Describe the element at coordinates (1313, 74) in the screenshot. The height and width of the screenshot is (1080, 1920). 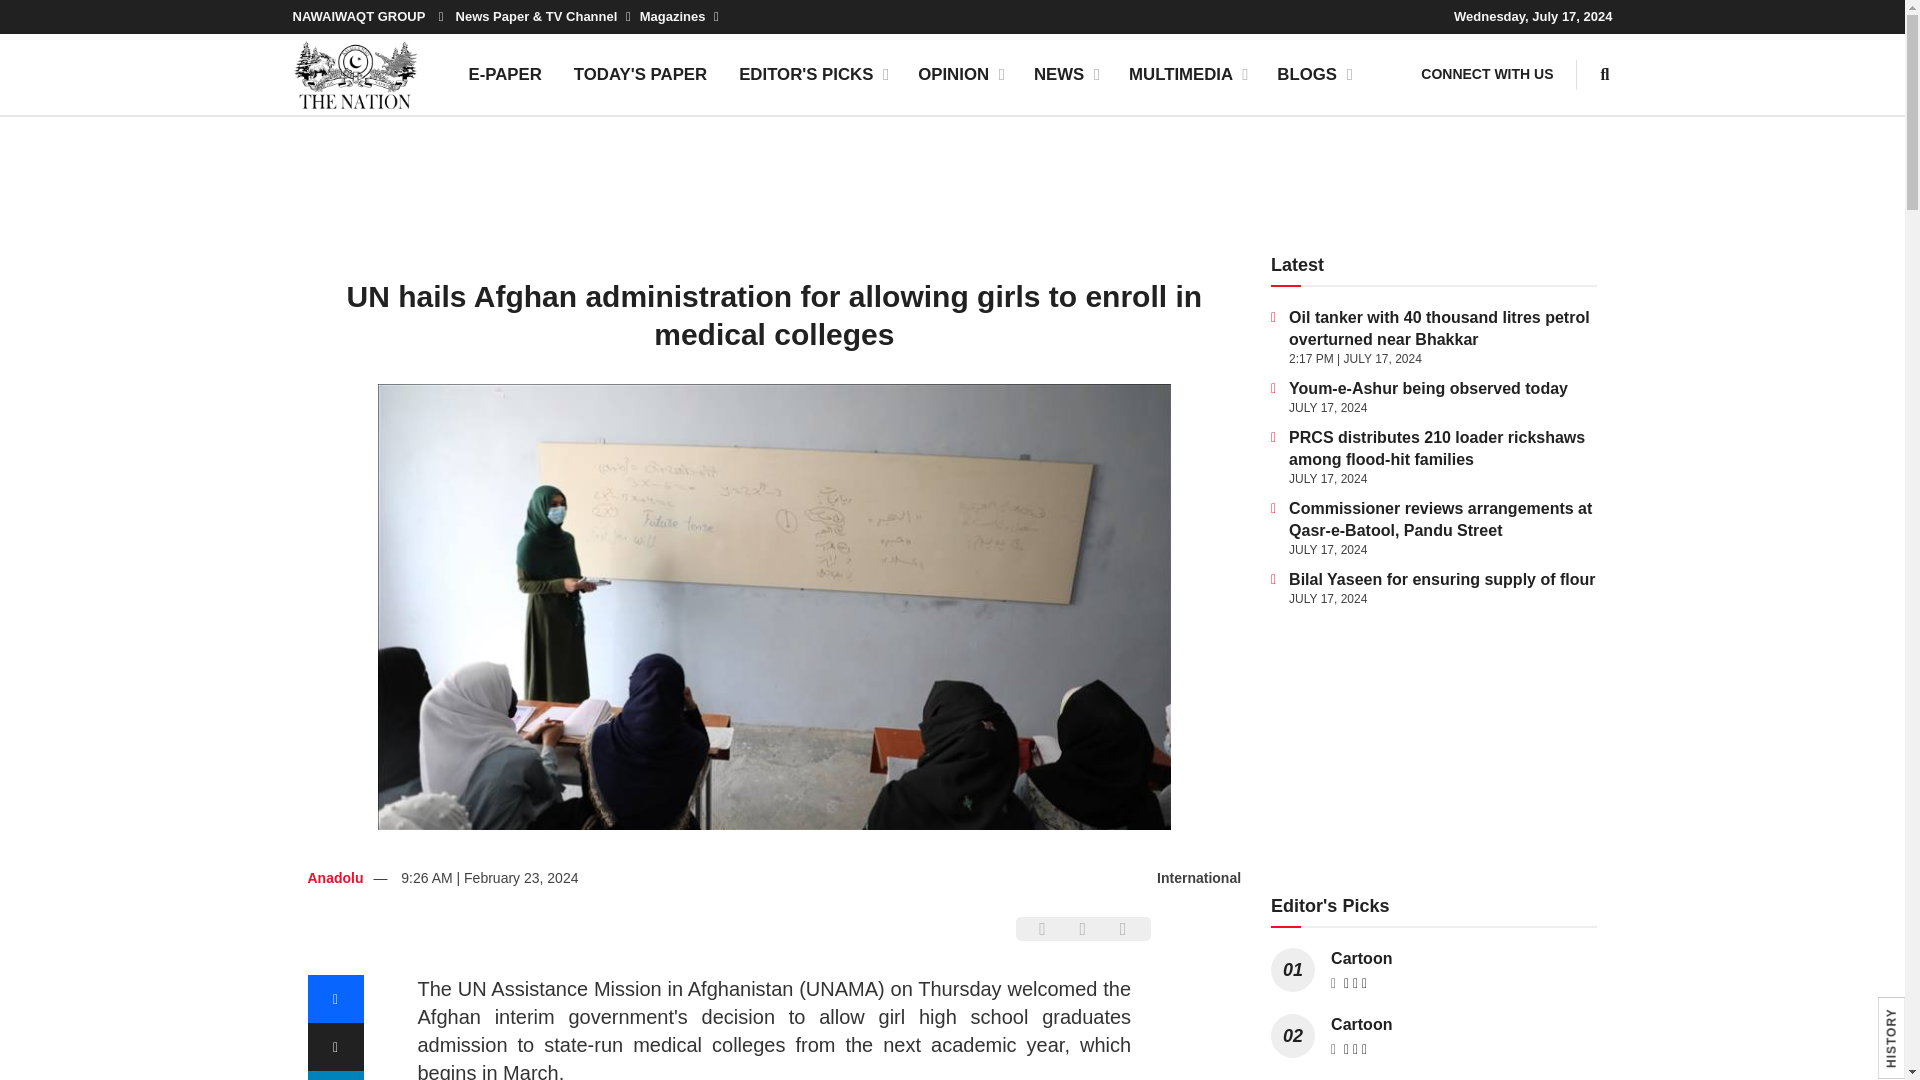
I see `BLOGS` at that location.